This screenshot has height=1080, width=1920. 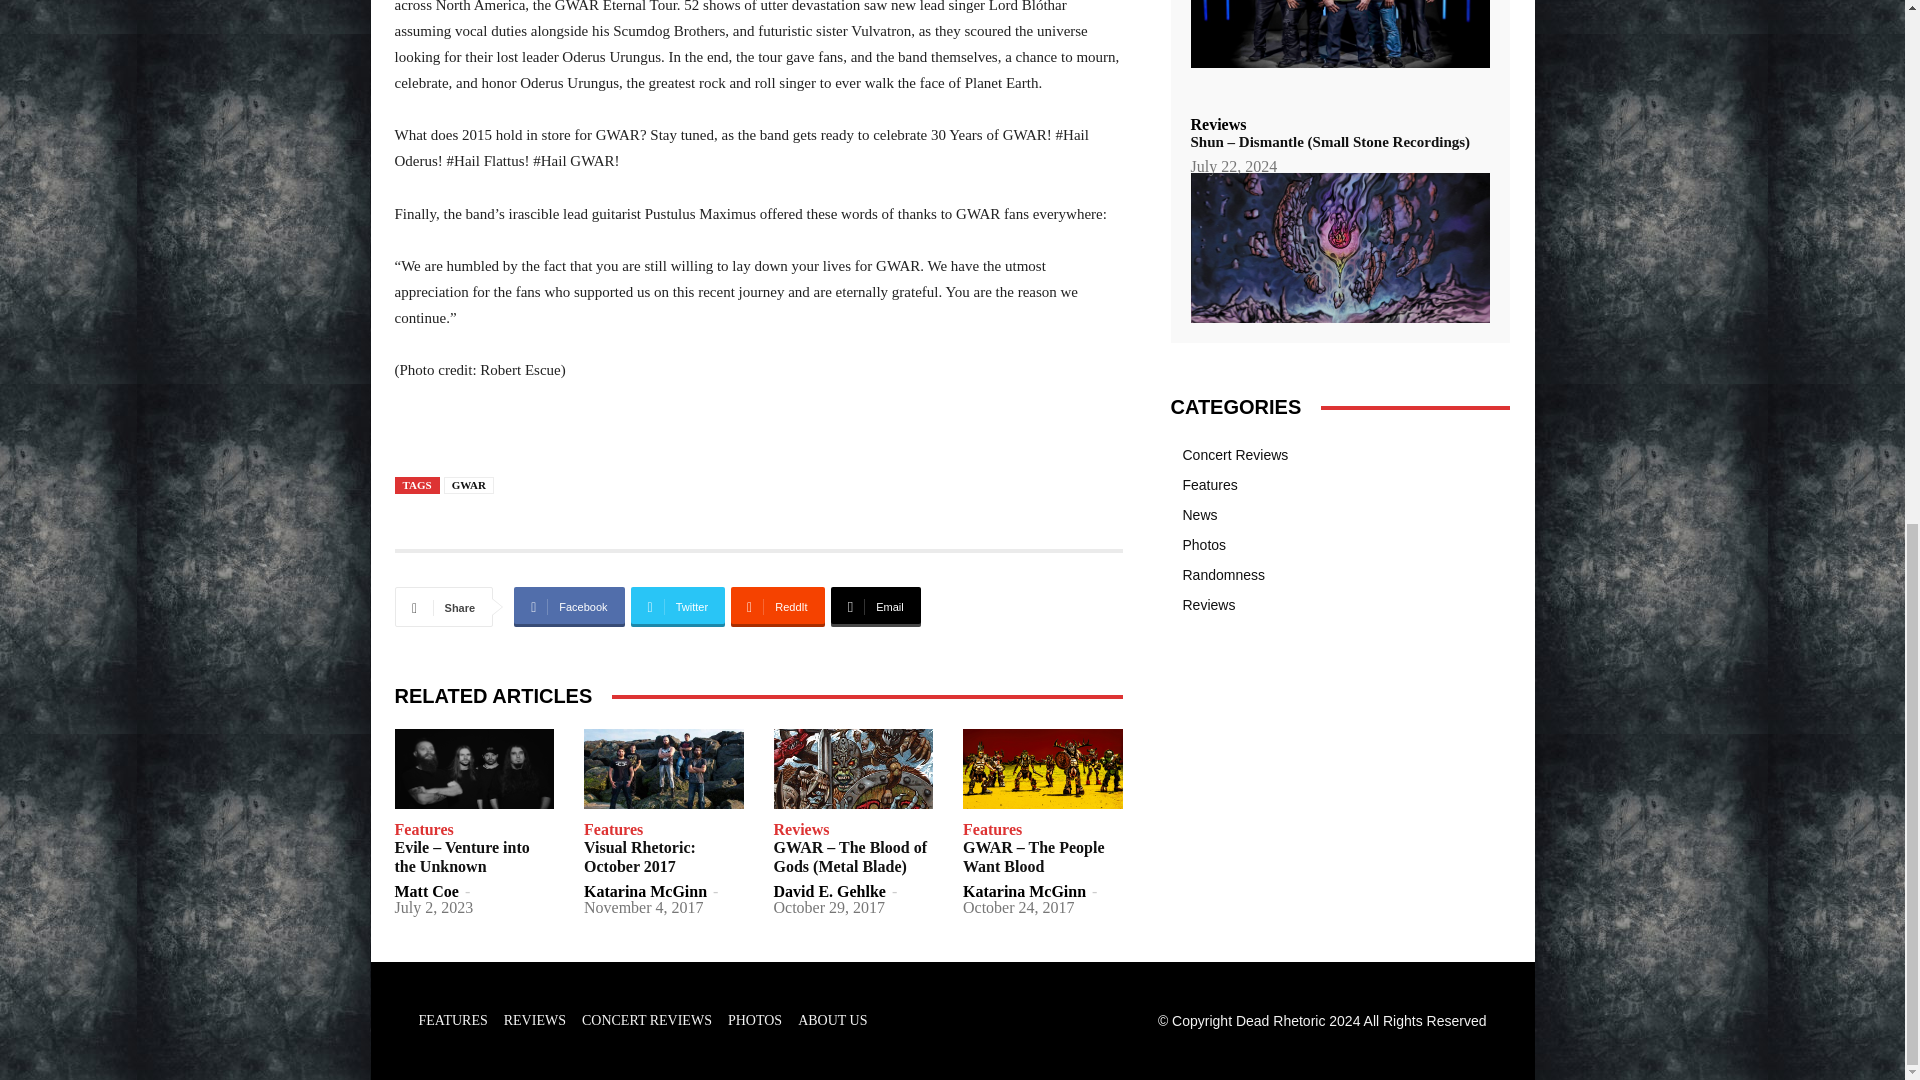 What do you see at coordinates (569, 607) in the screenshot?
I see `Facebook` at bounding box center [569, 607].